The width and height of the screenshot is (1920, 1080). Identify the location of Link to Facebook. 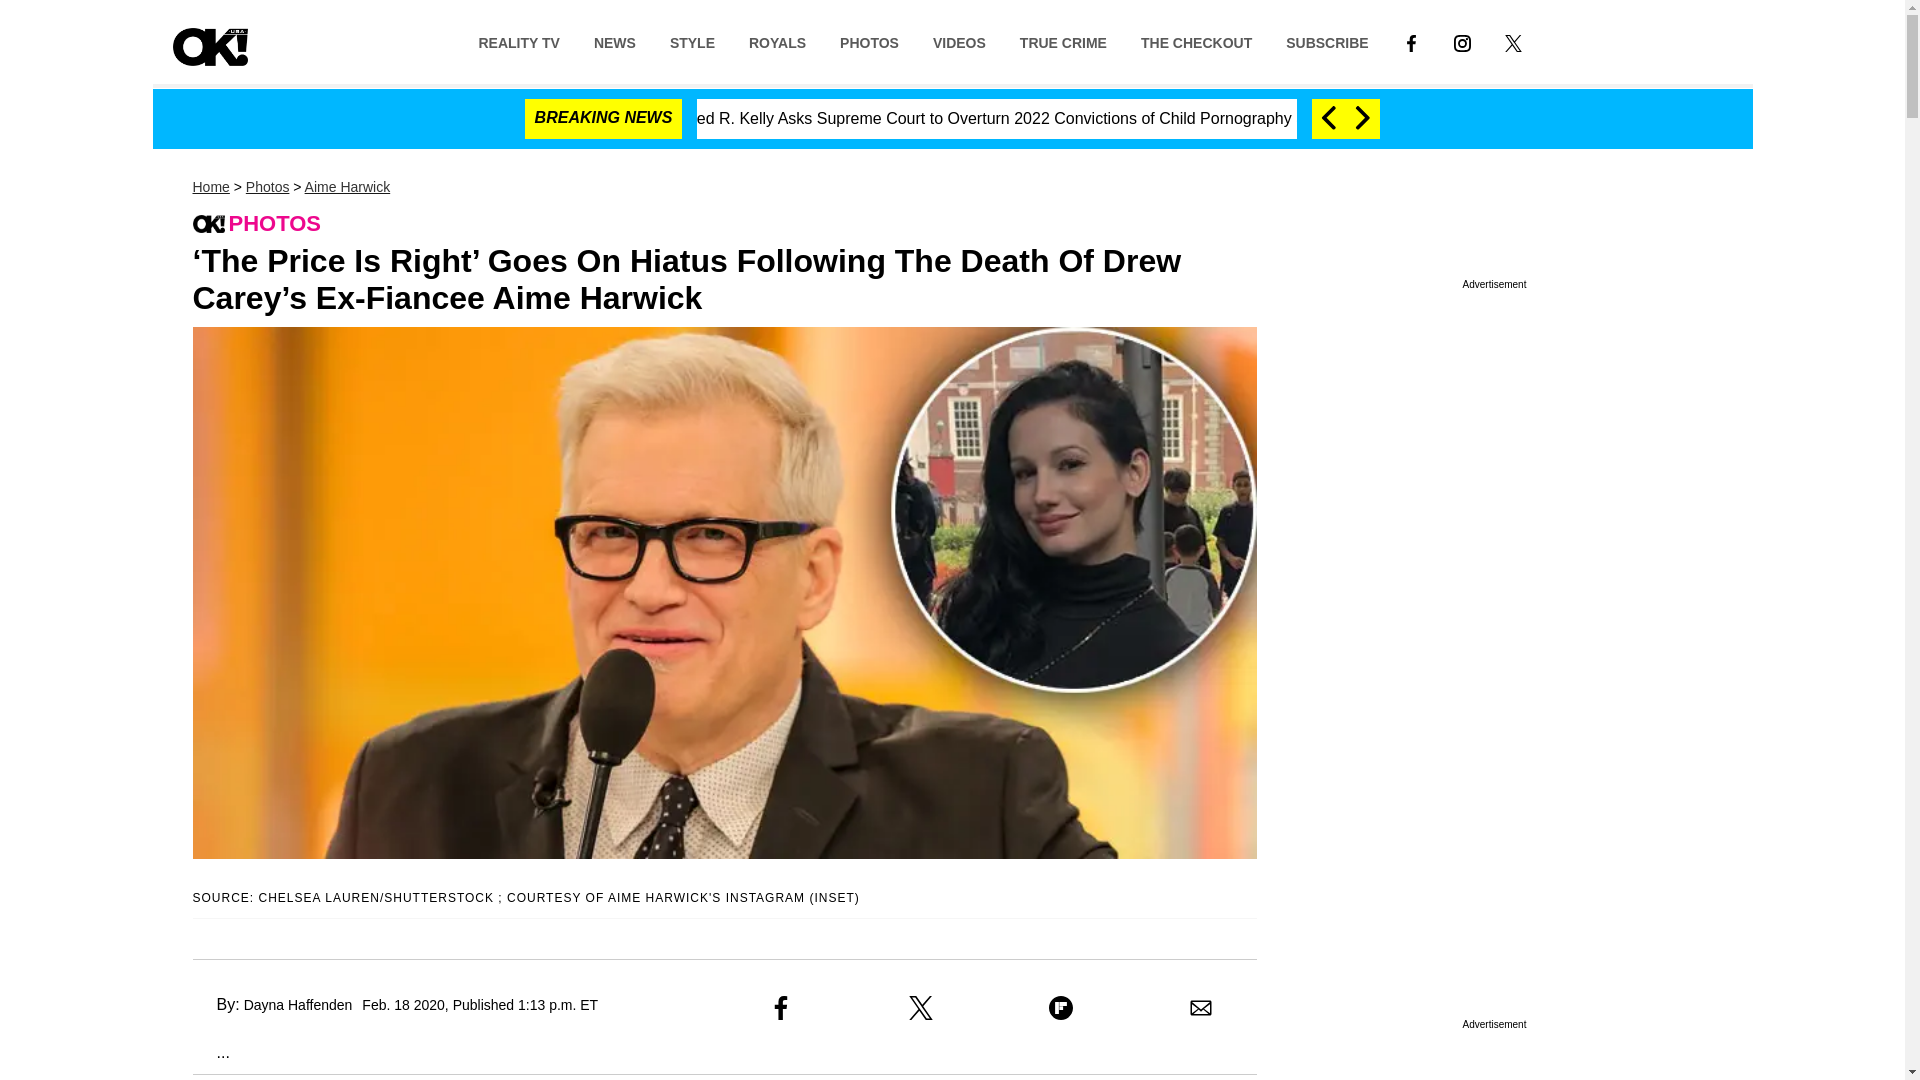
(1411, 41).